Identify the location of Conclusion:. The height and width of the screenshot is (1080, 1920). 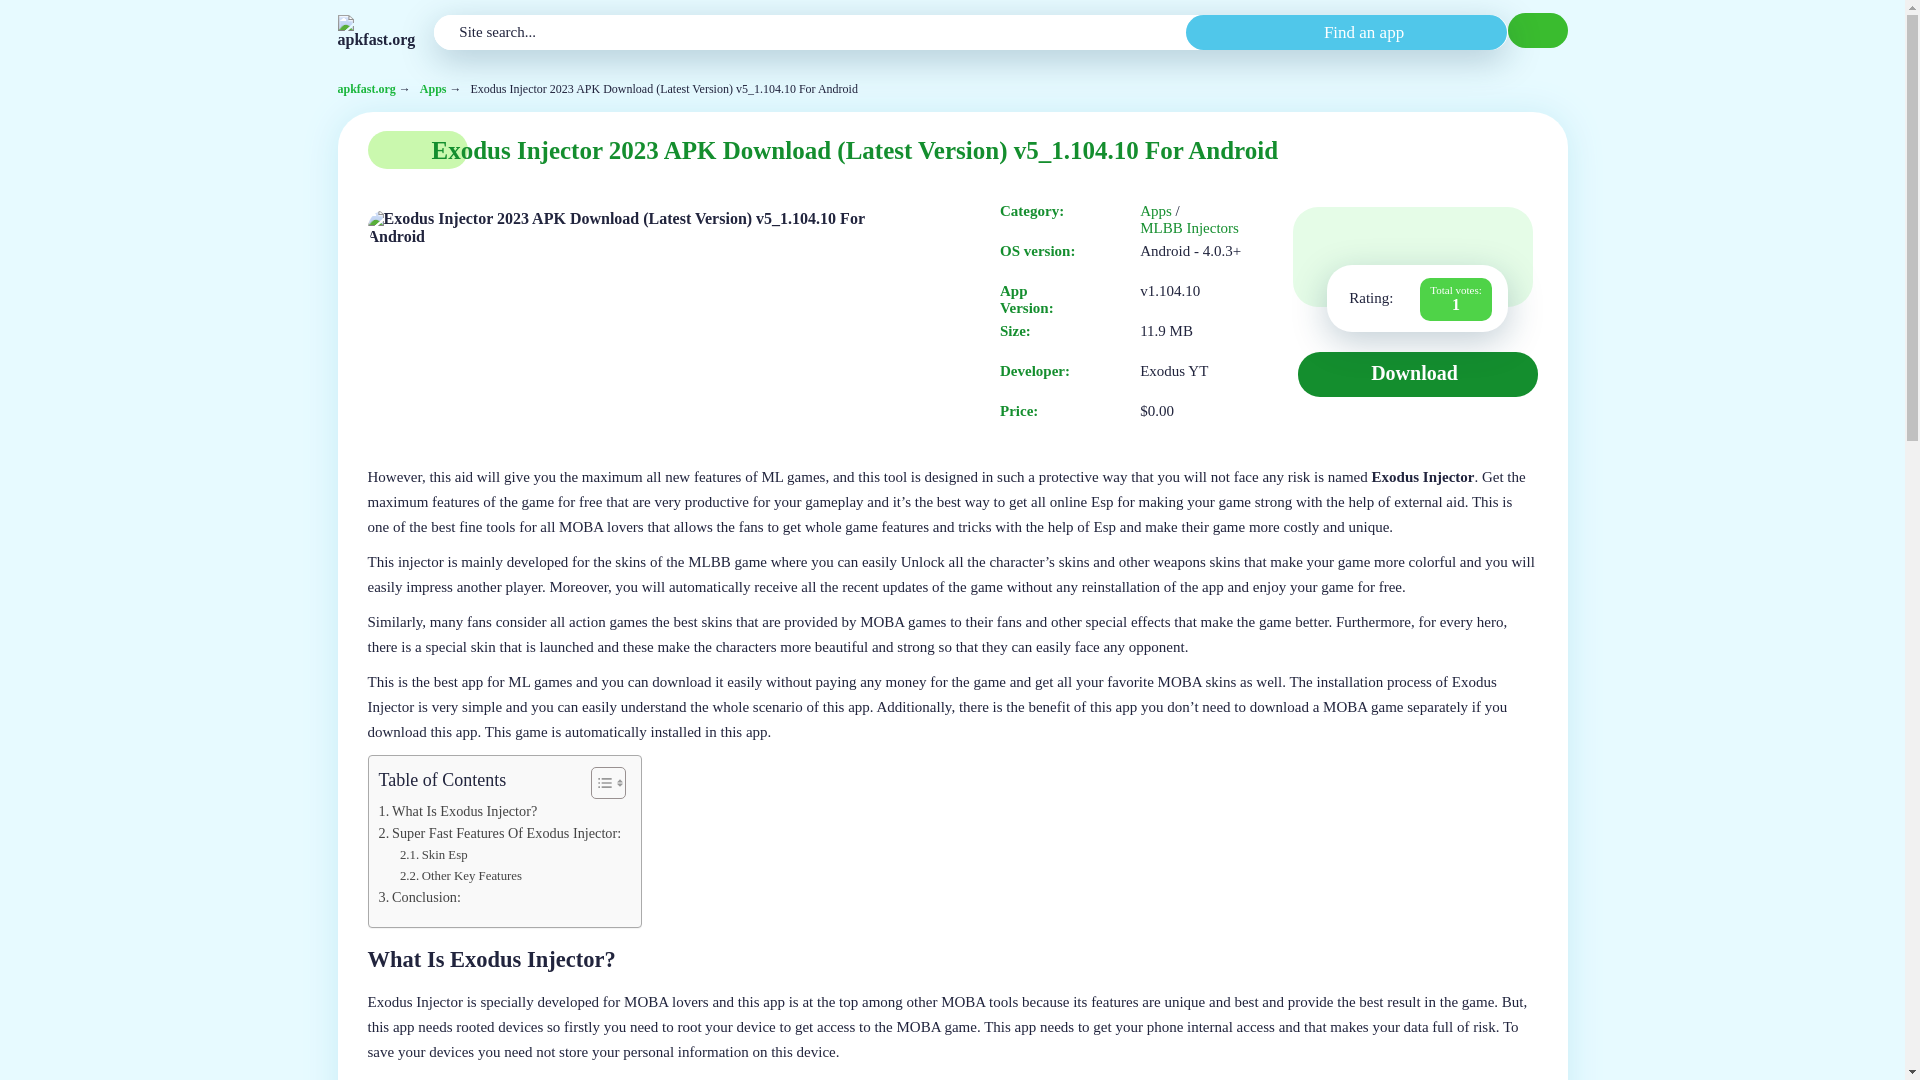
(419, 897).